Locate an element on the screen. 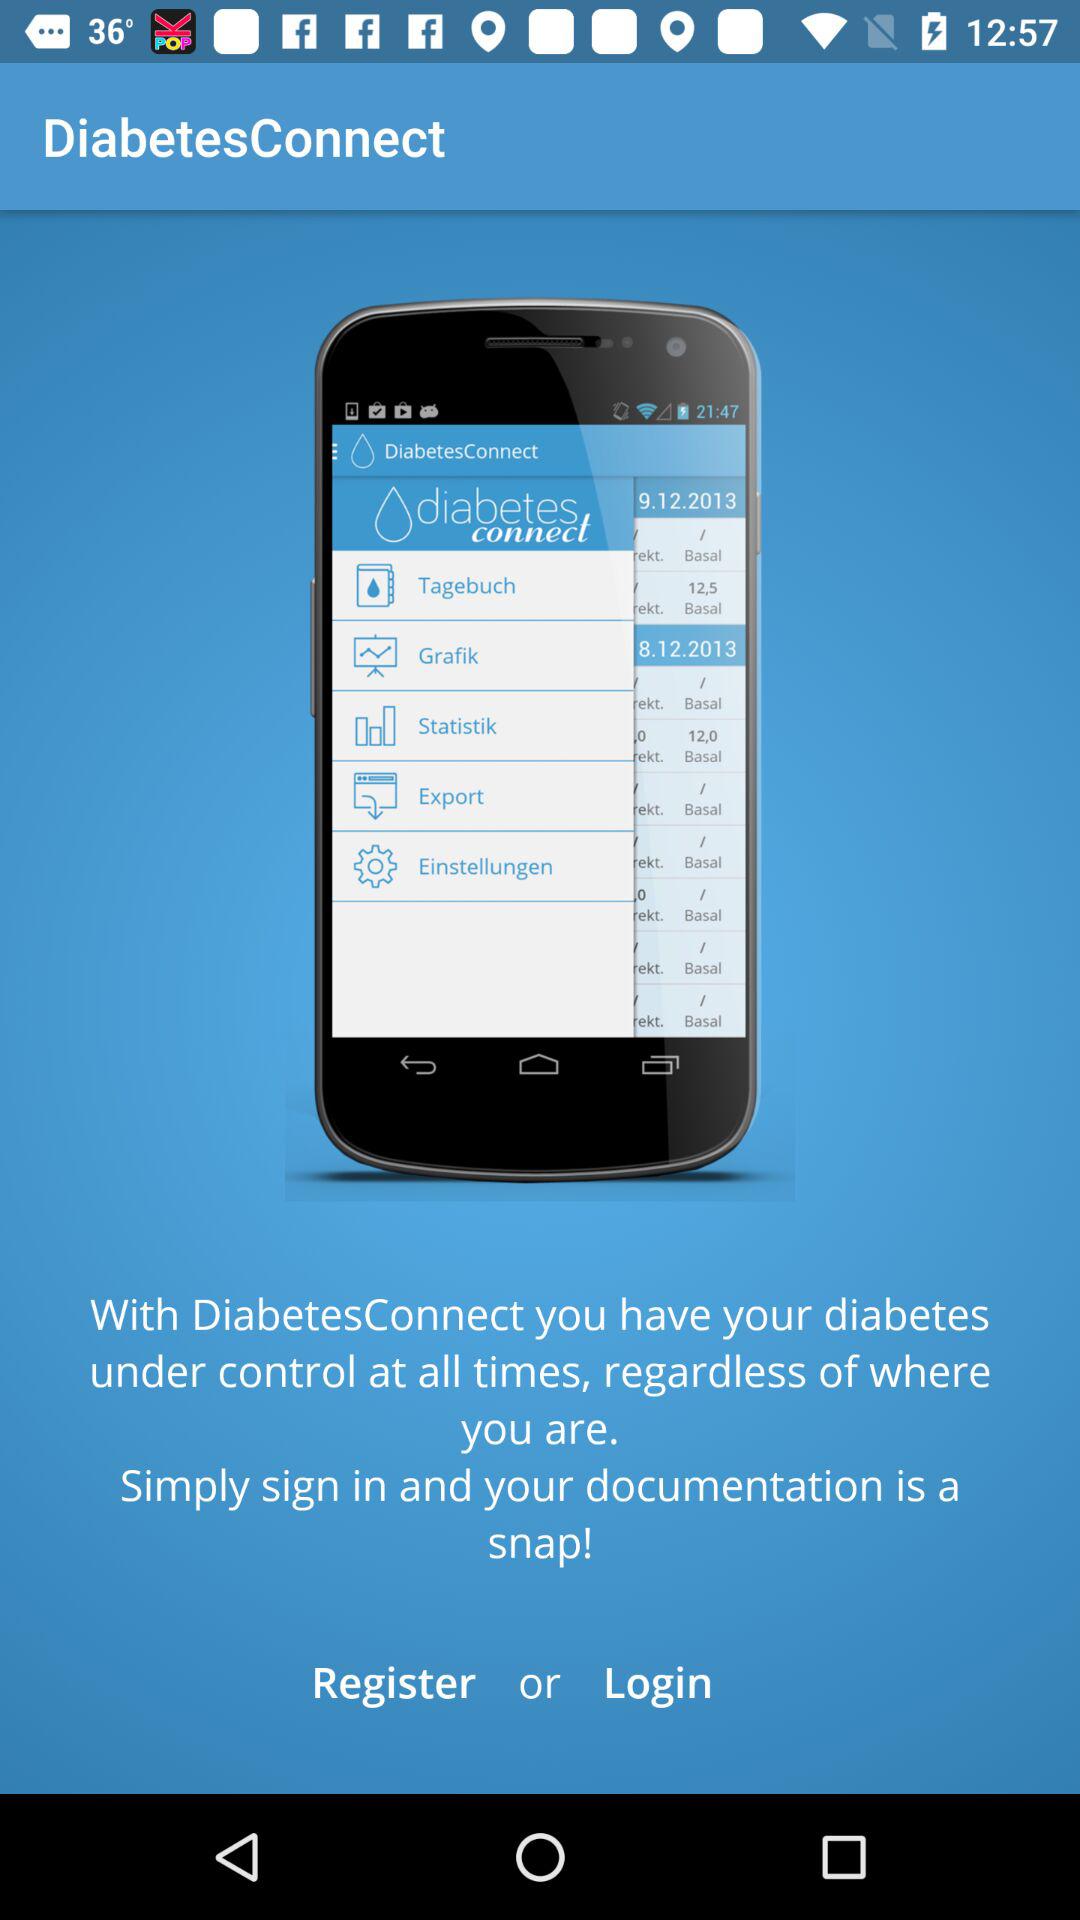 Image resolution: width=1080 pixels, height=1920 pixels. open item to the right of or item is located at coordinates (658, 1682).